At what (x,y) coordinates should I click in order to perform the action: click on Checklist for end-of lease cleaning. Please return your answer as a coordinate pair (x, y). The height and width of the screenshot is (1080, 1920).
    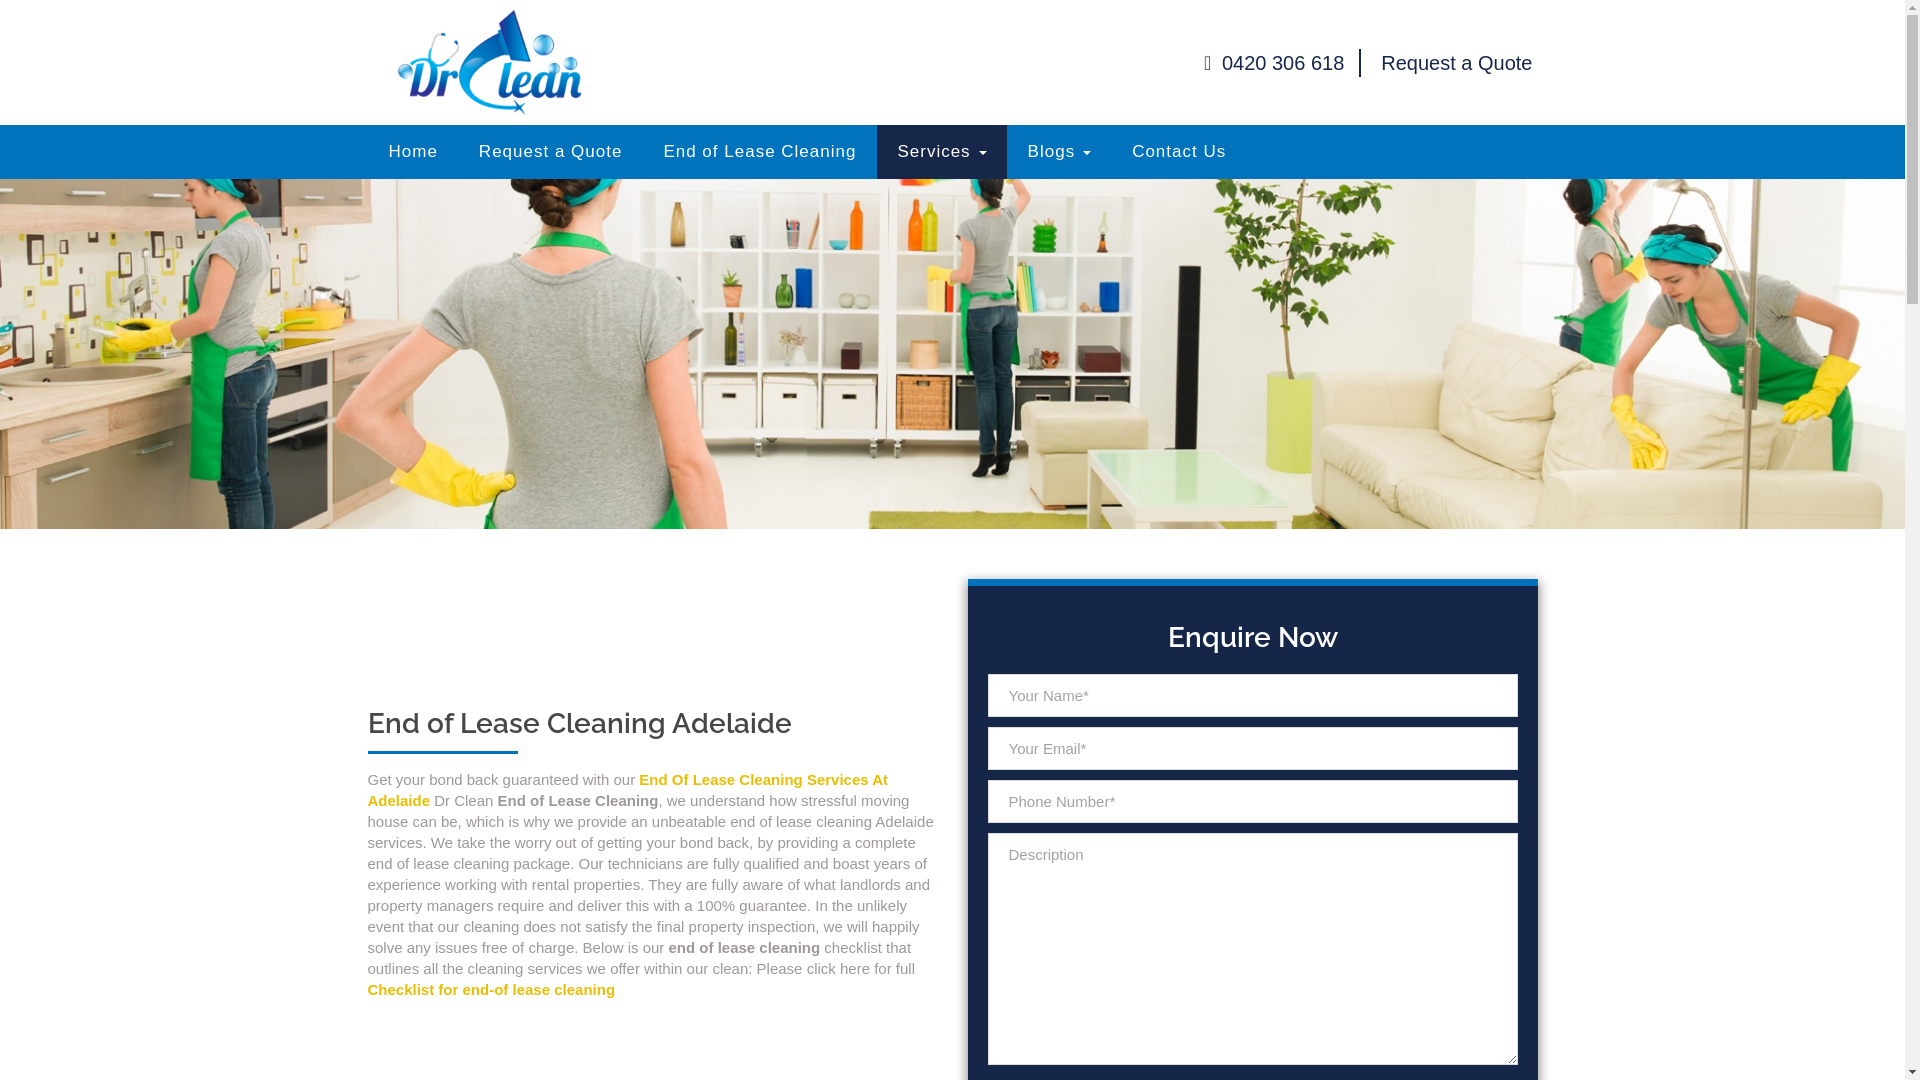
    Looking at the image, I should click on (492, 990).